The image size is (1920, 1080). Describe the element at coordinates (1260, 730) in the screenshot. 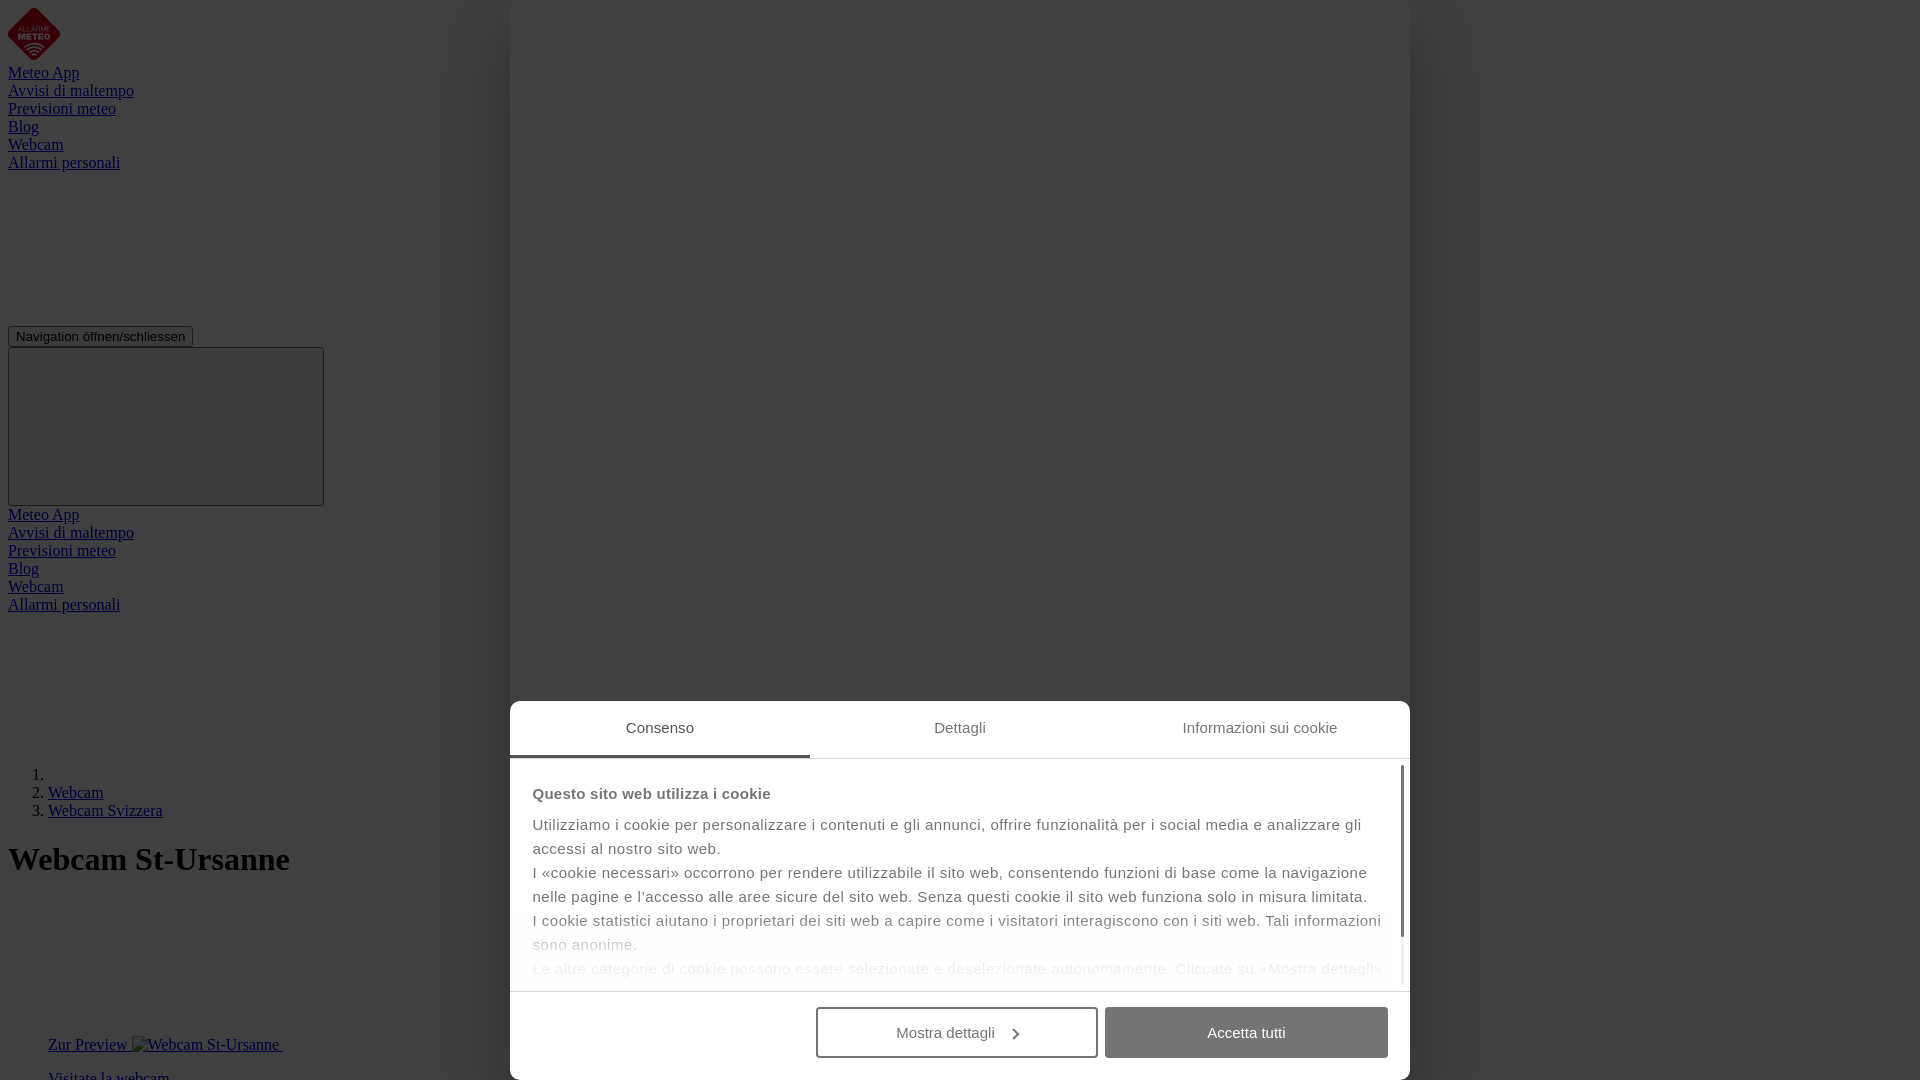

I see `Informazioni sui cookie` at that location.